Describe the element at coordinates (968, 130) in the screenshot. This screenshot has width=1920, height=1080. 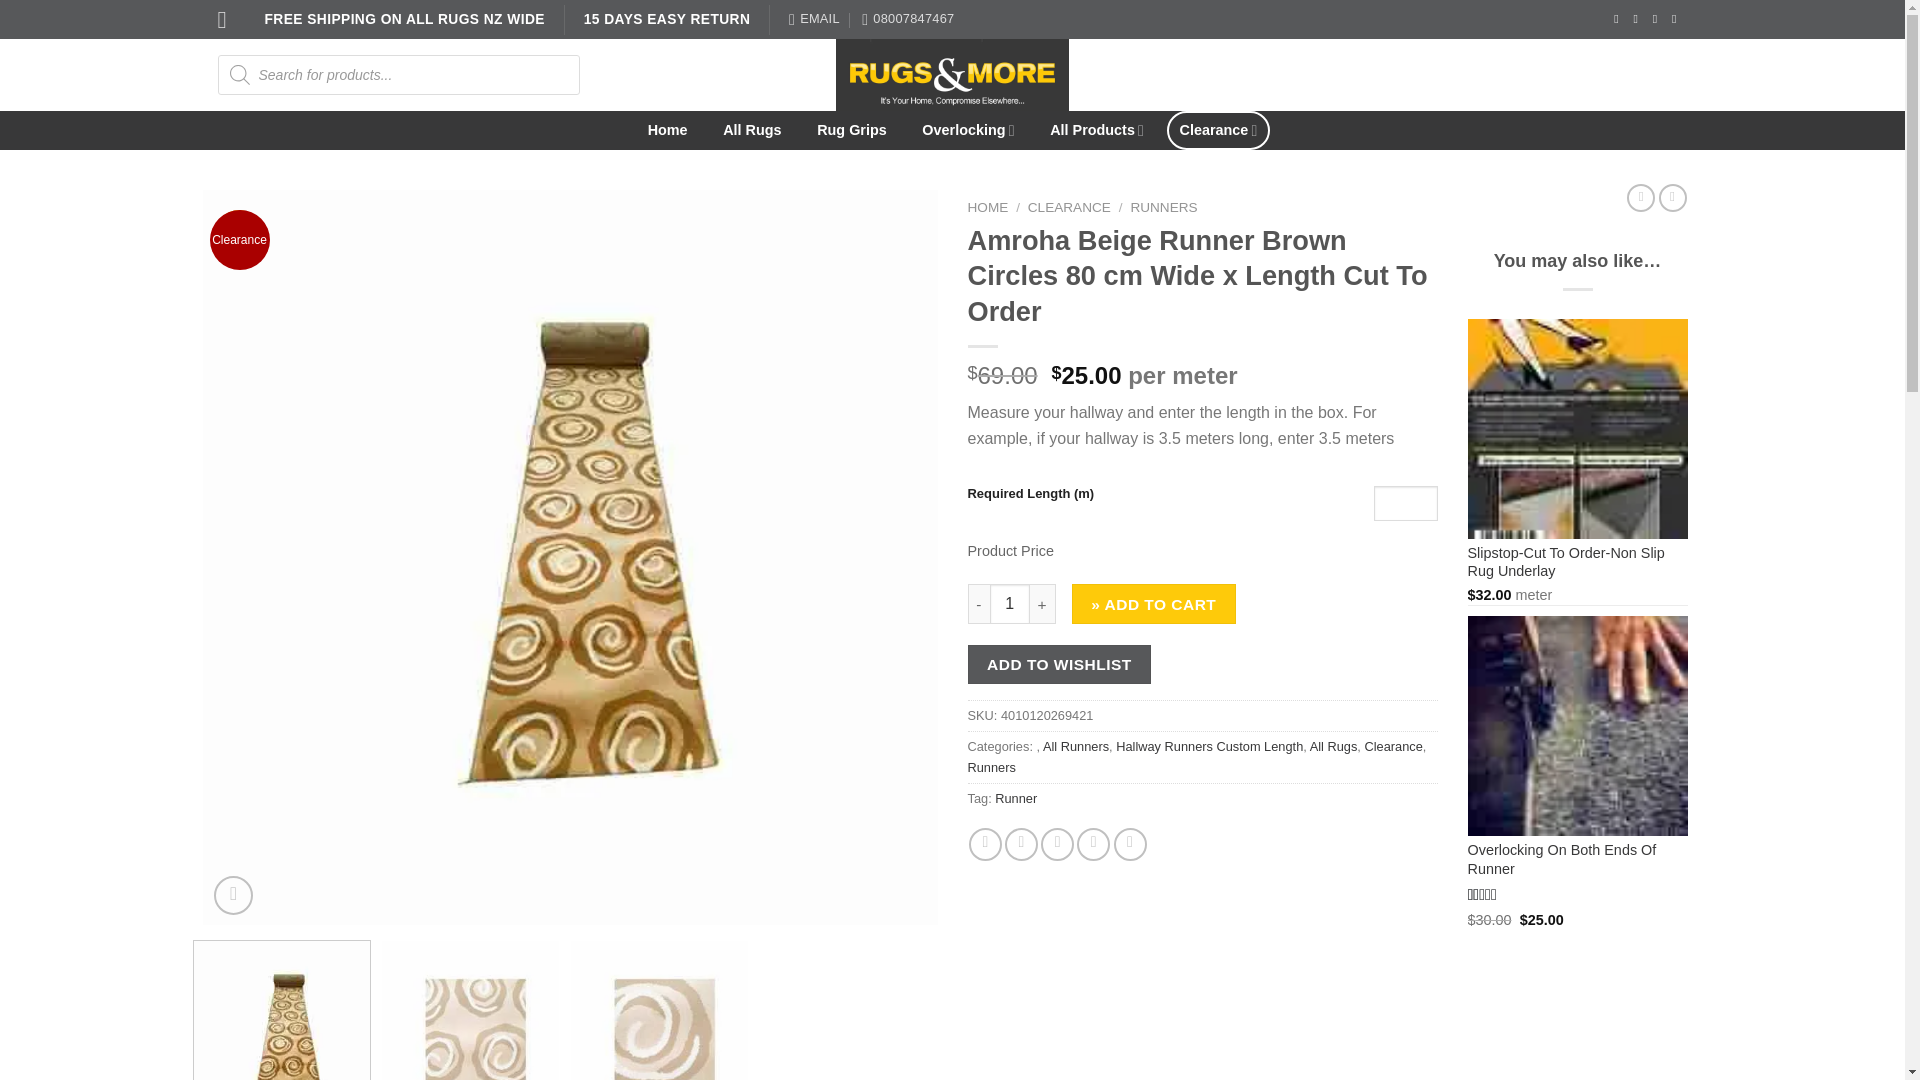
I see `Overlocking` at that location.